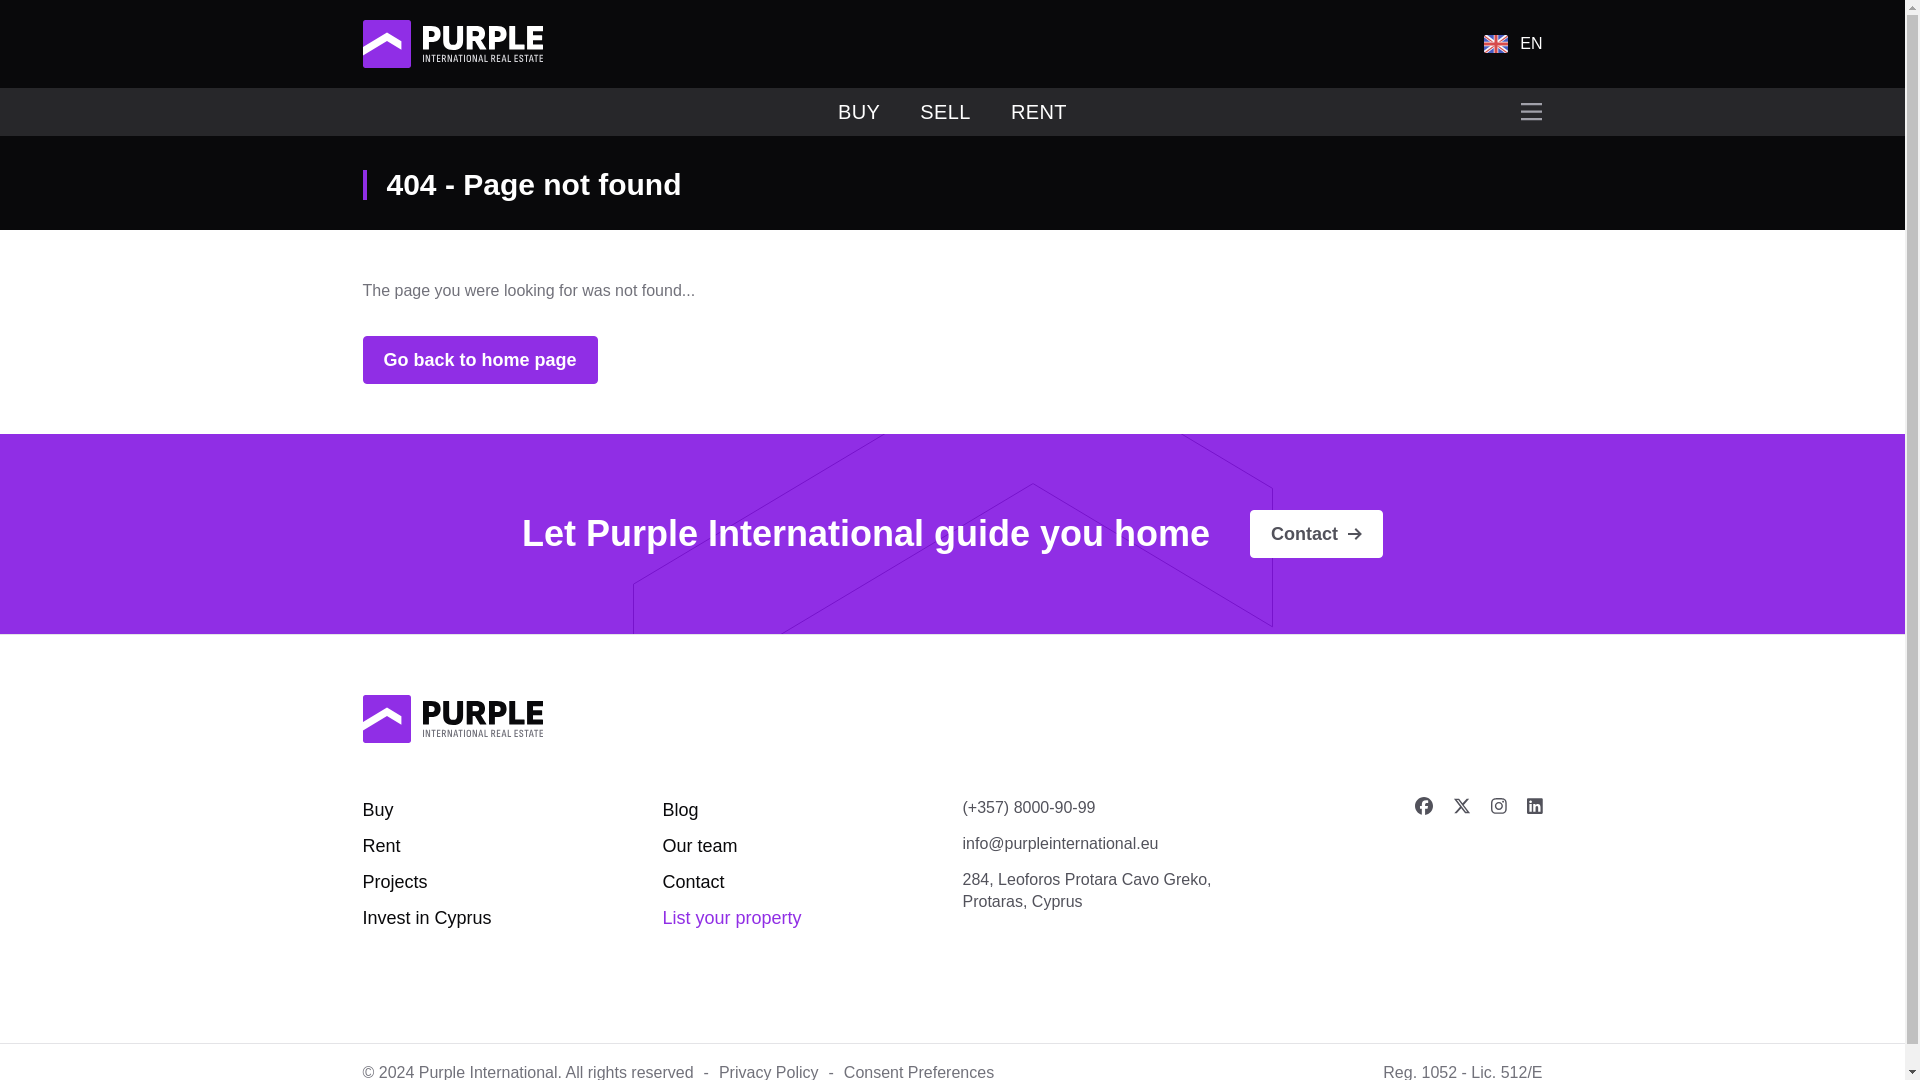  What do you see at coordinates (380, 846) in the screenshot?
I see `Rent` at bounding box center [380, 846].